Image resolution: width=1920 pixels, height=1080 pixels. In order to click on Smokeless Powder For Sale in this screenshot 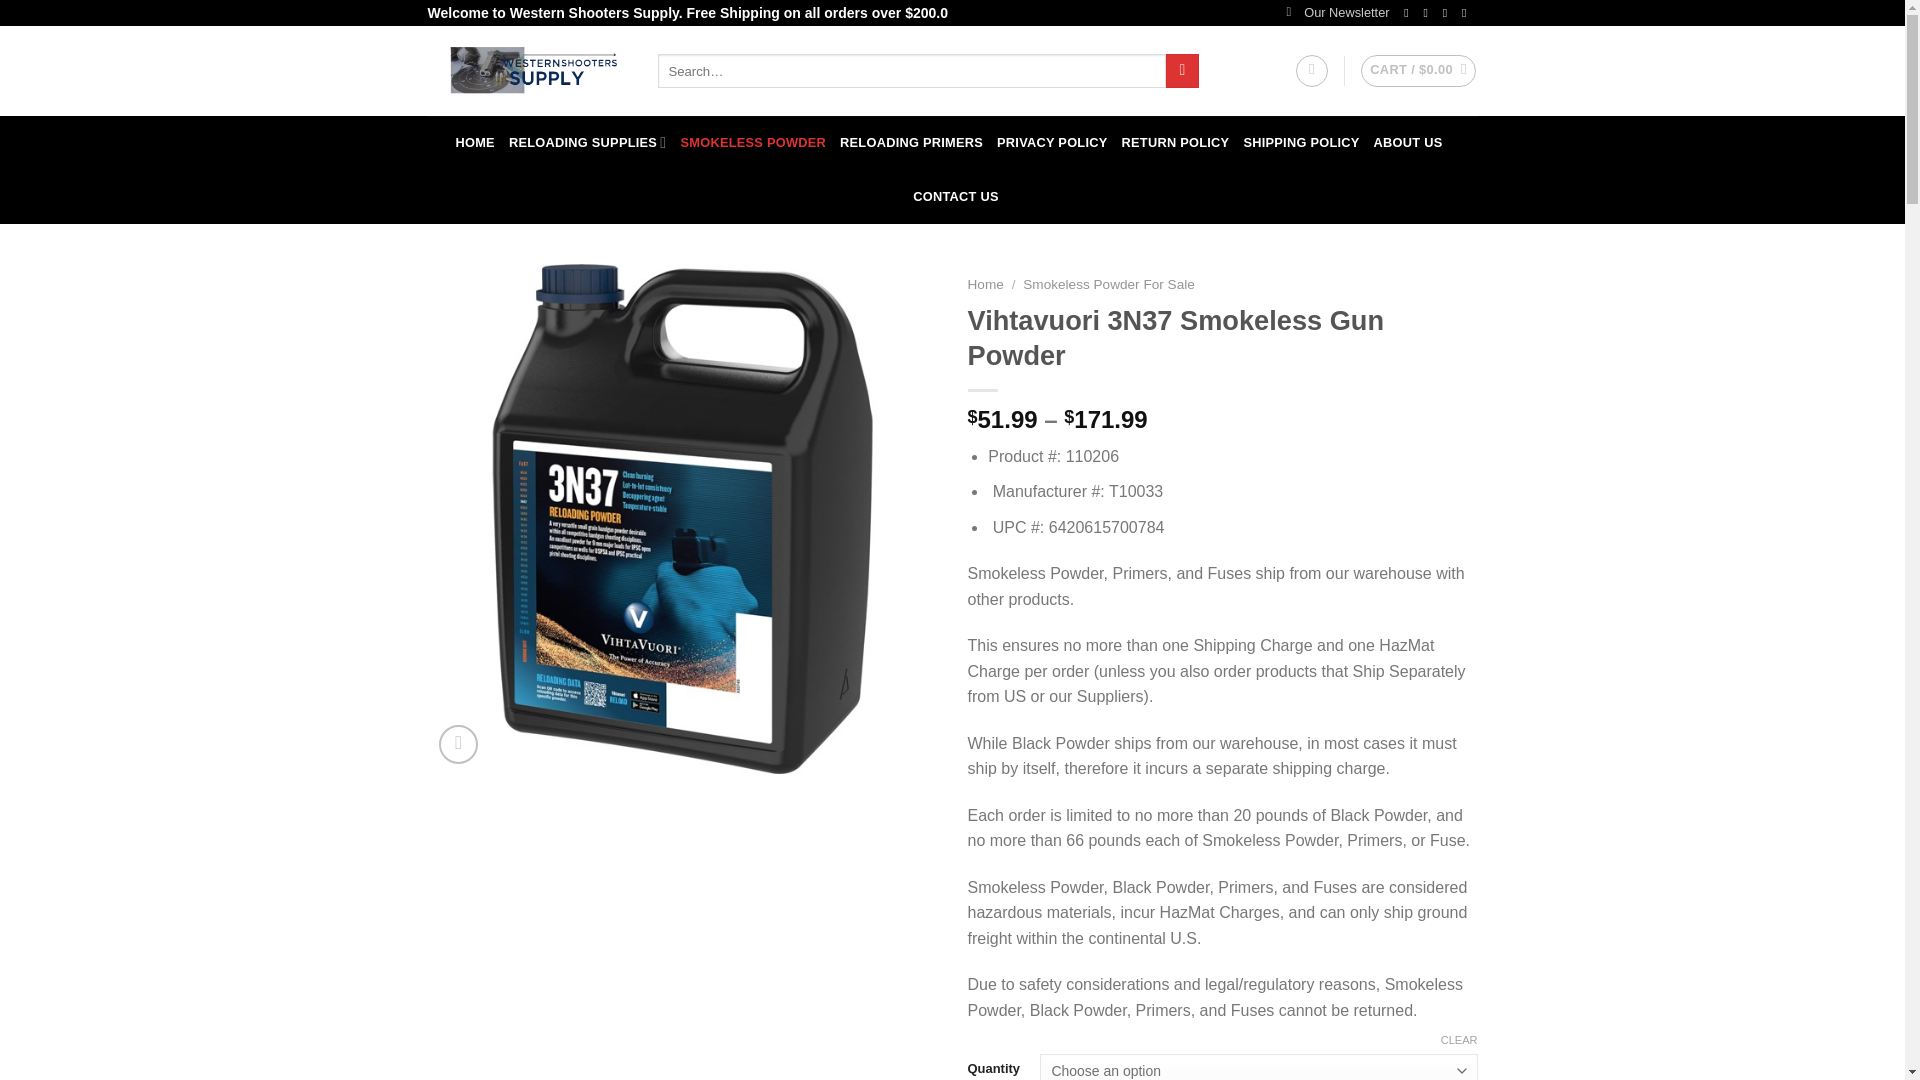, I will do `click(1108, 284)`.